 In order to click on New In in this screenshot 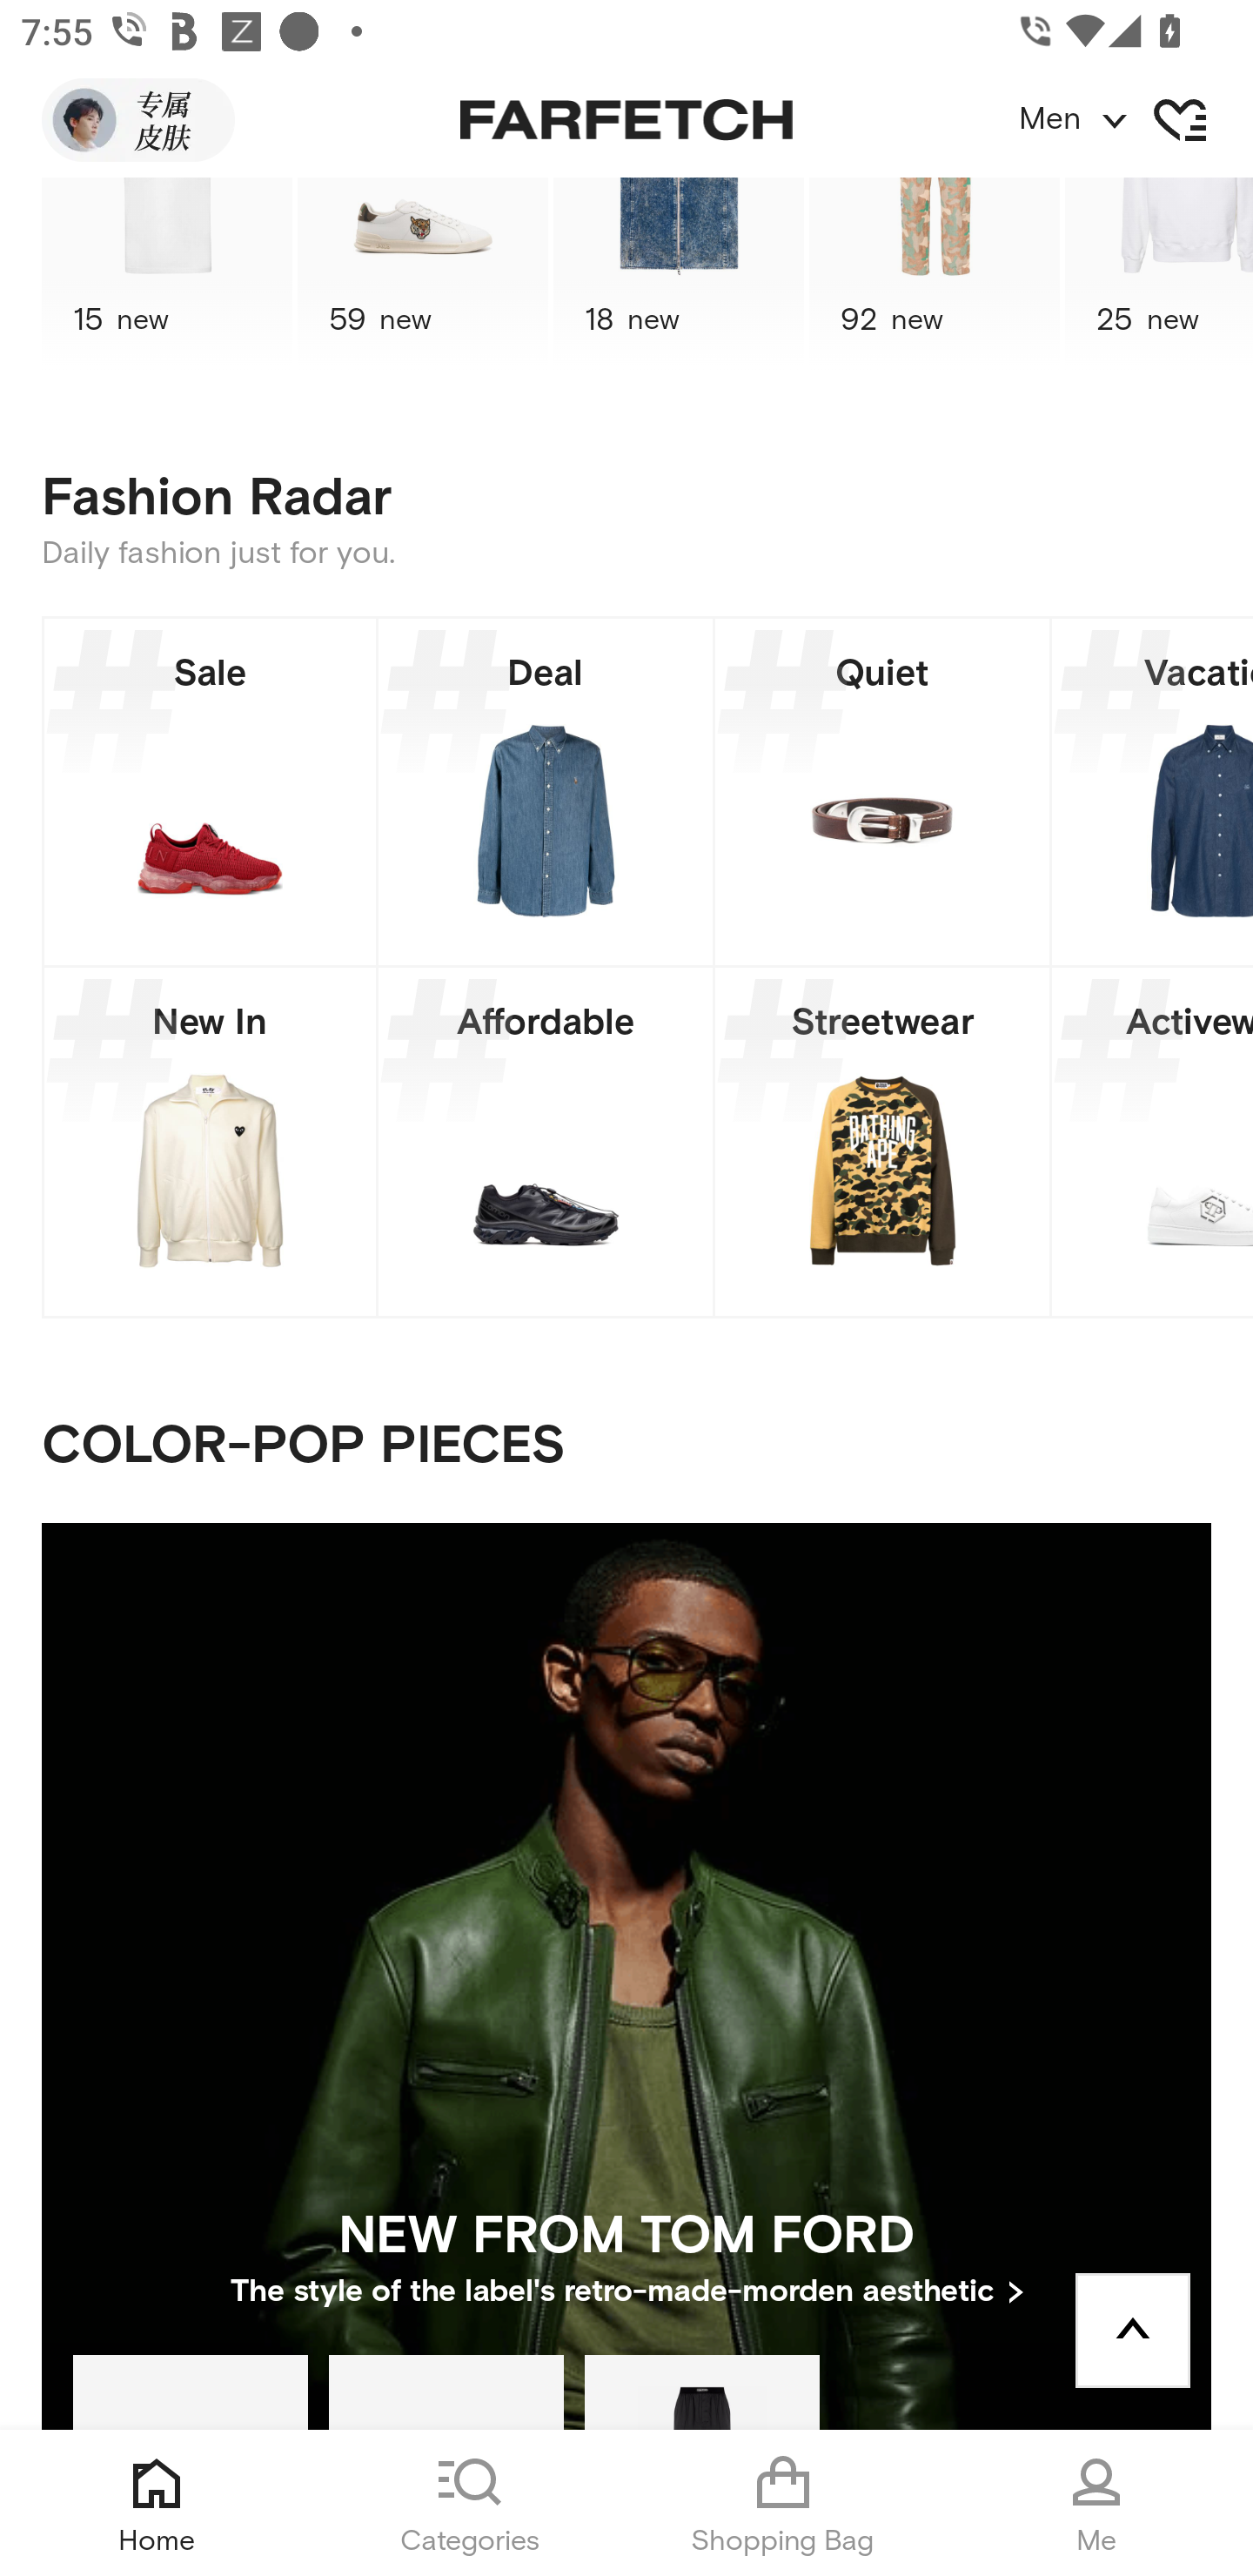, I will do `click(210, 1142)`.